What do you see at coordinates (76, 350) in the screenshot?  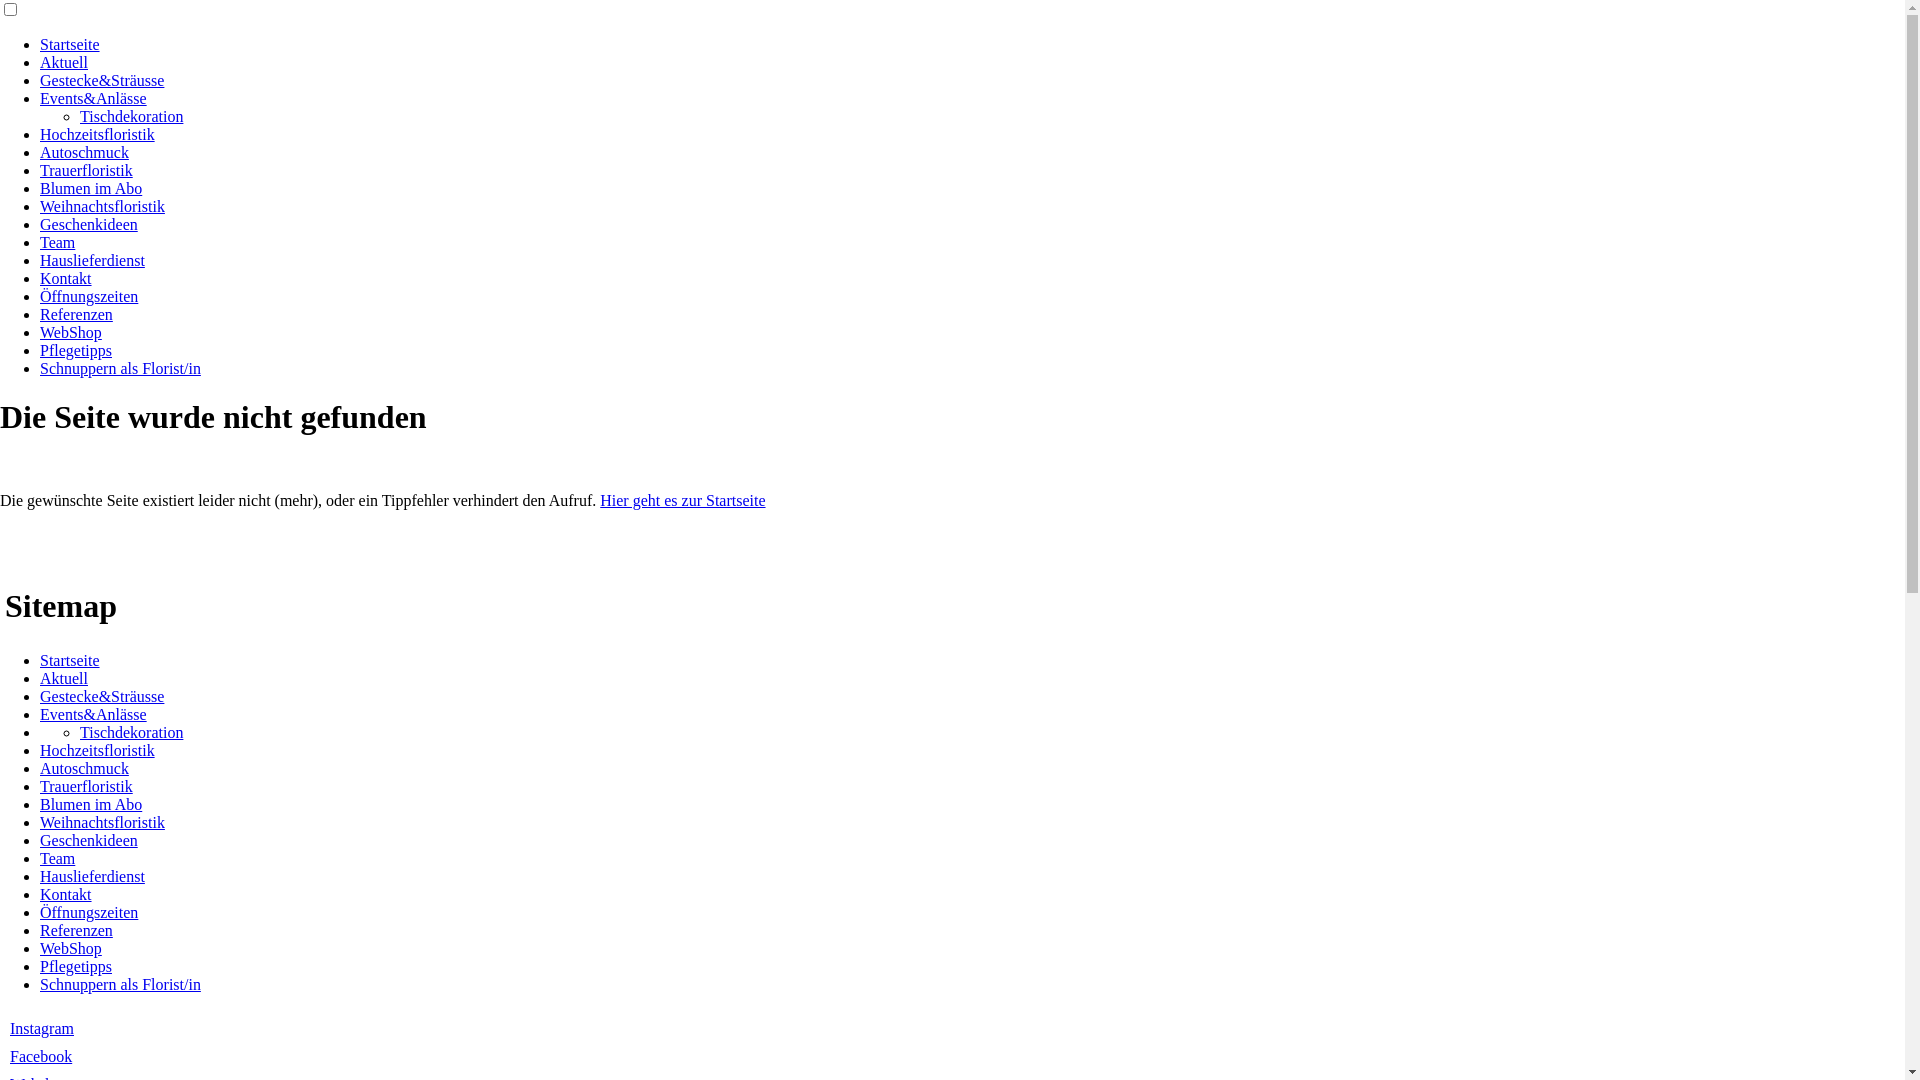 I see `Pflegetipps` at bounding box center [76, 350].